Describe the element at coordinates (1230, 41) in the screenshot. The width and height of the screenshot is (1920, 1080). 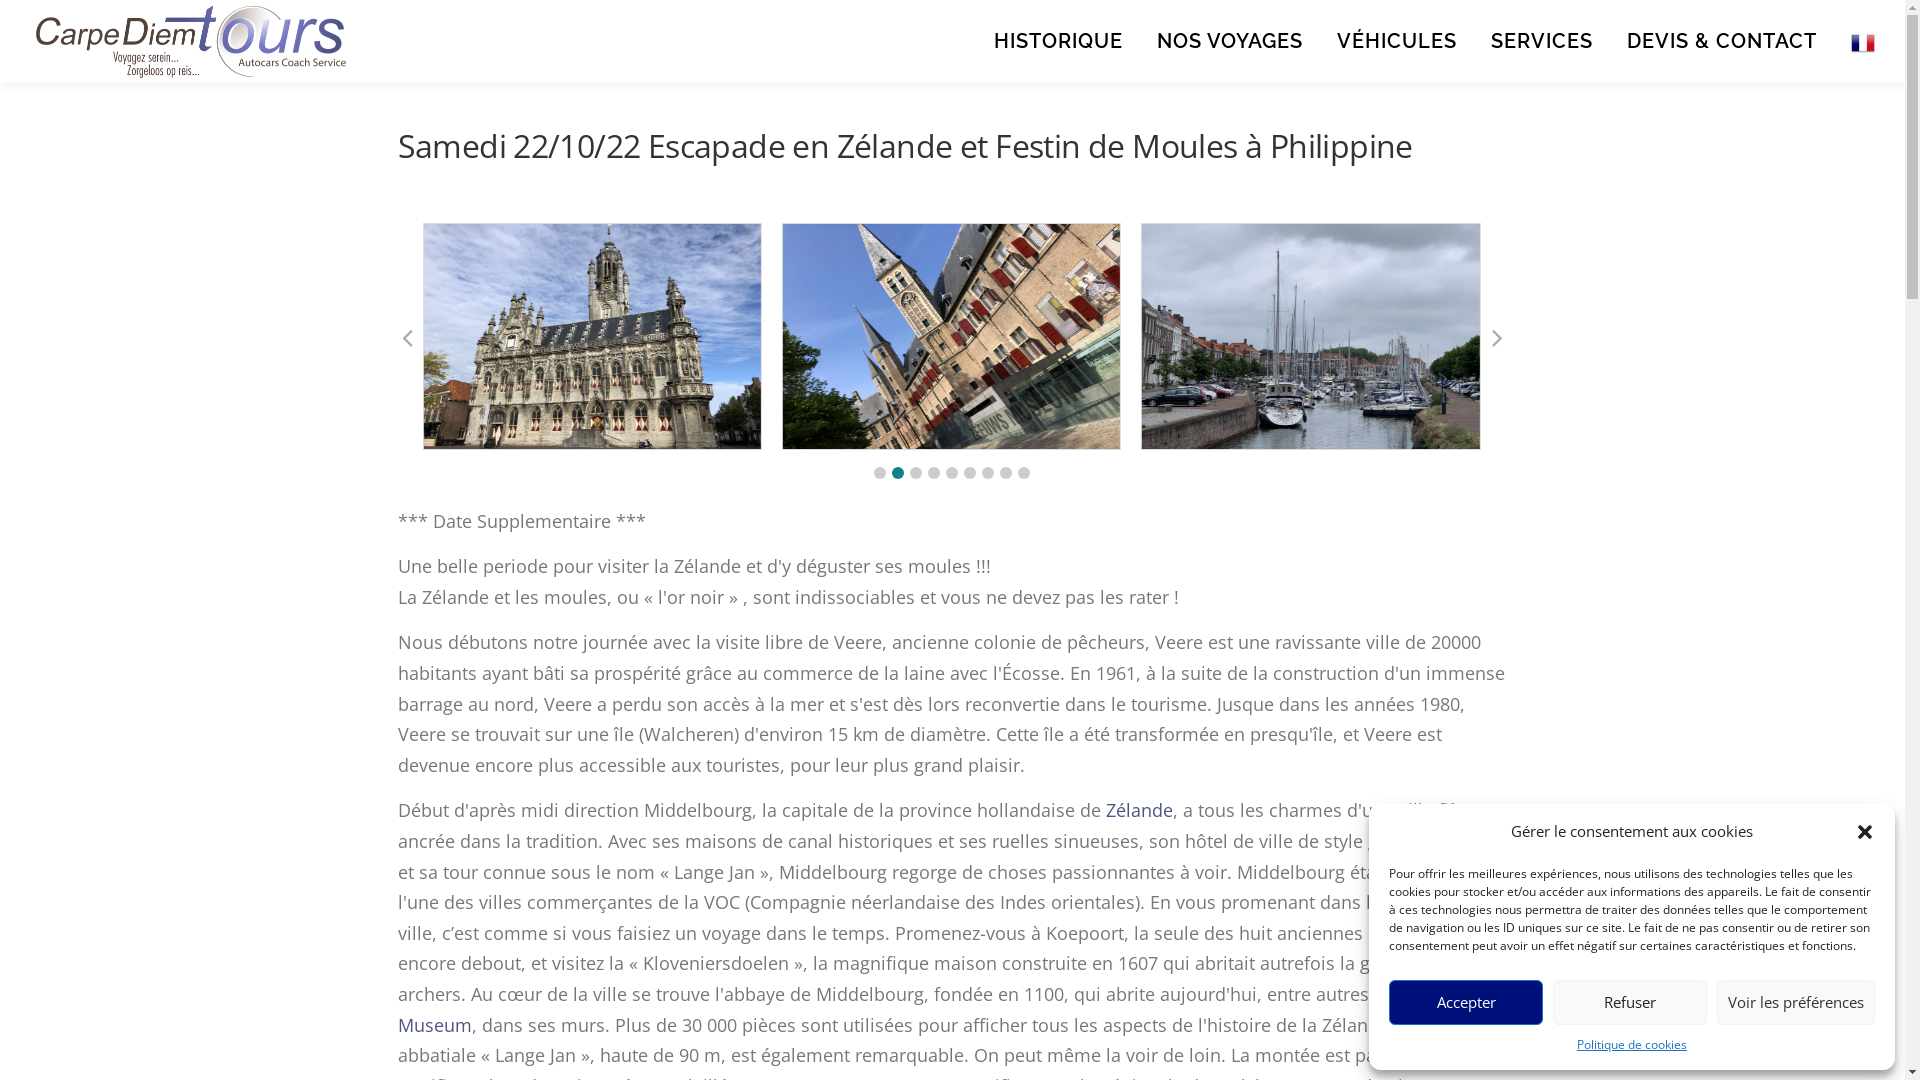
I see `NOS VOYAGES` at that location.